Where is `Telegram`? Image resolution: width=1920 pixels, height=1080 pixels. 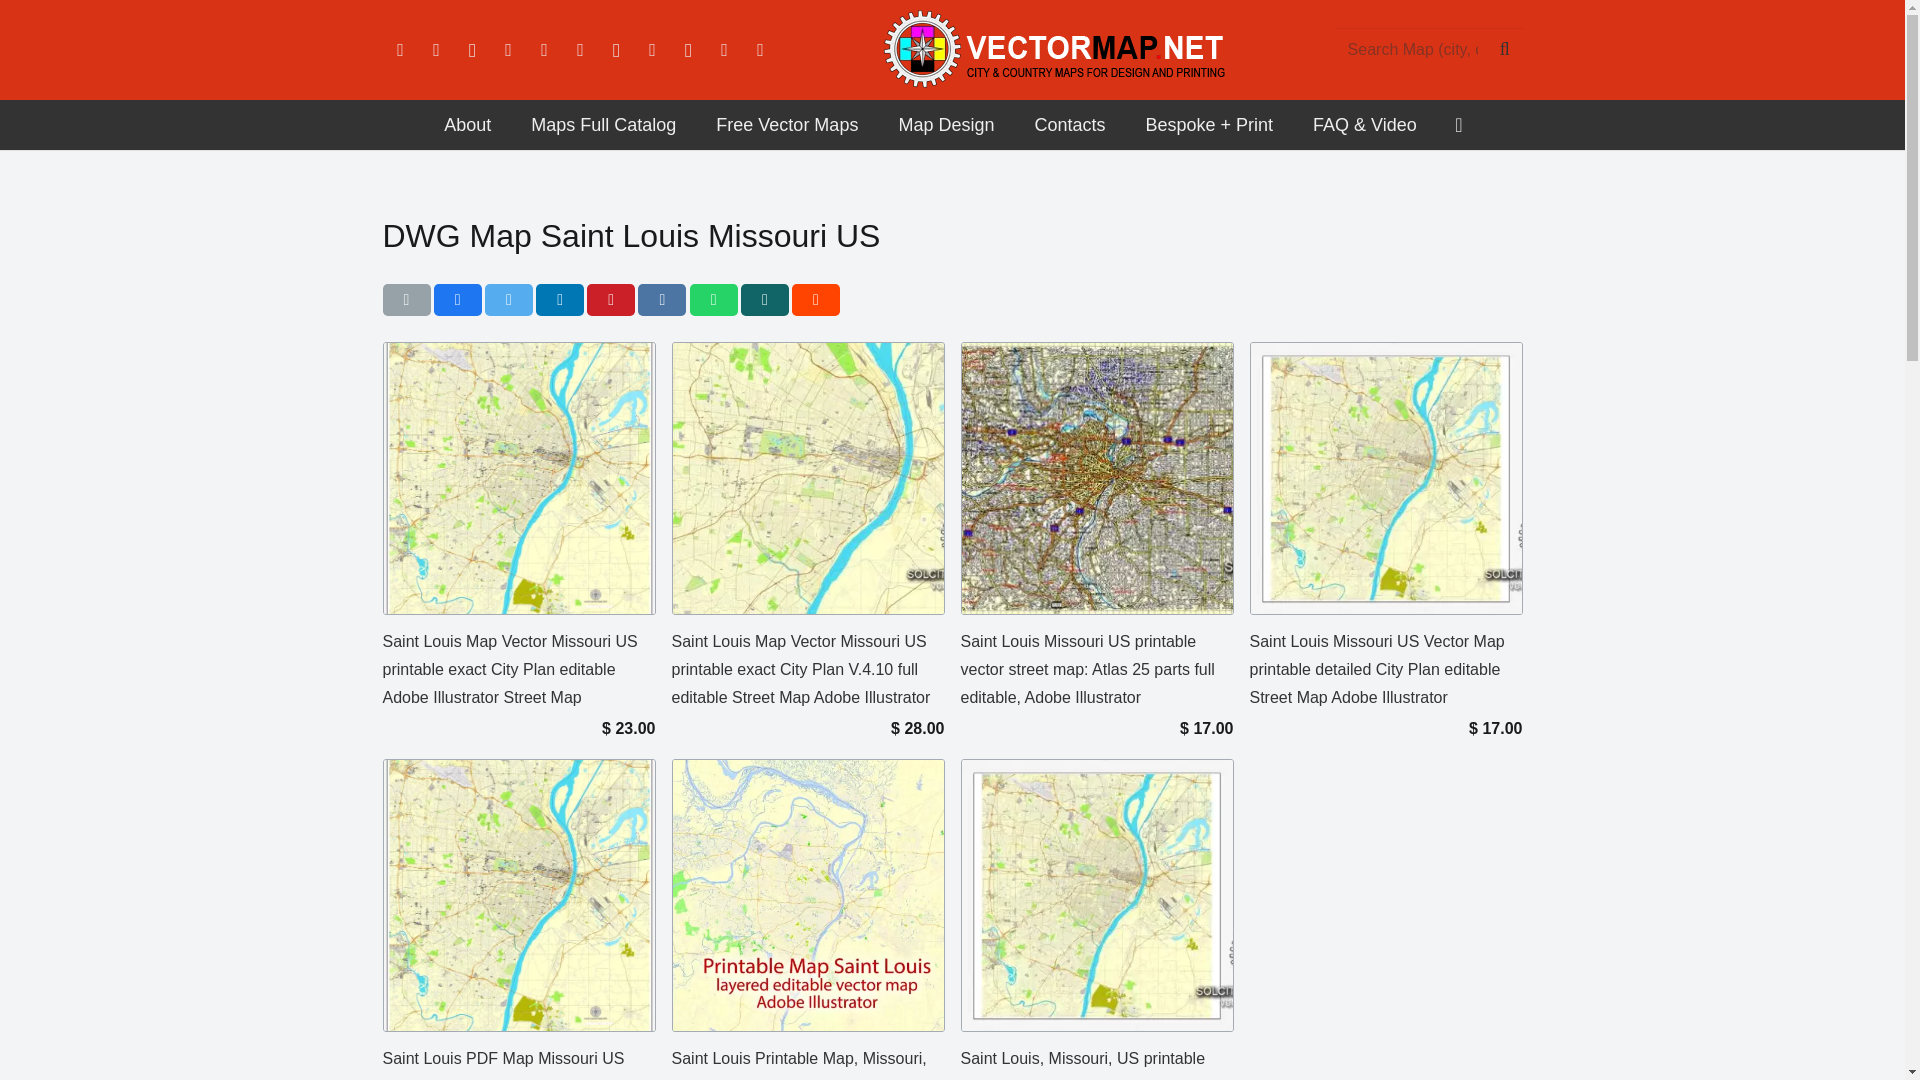
Telegram is located at coordinates (688, 50).